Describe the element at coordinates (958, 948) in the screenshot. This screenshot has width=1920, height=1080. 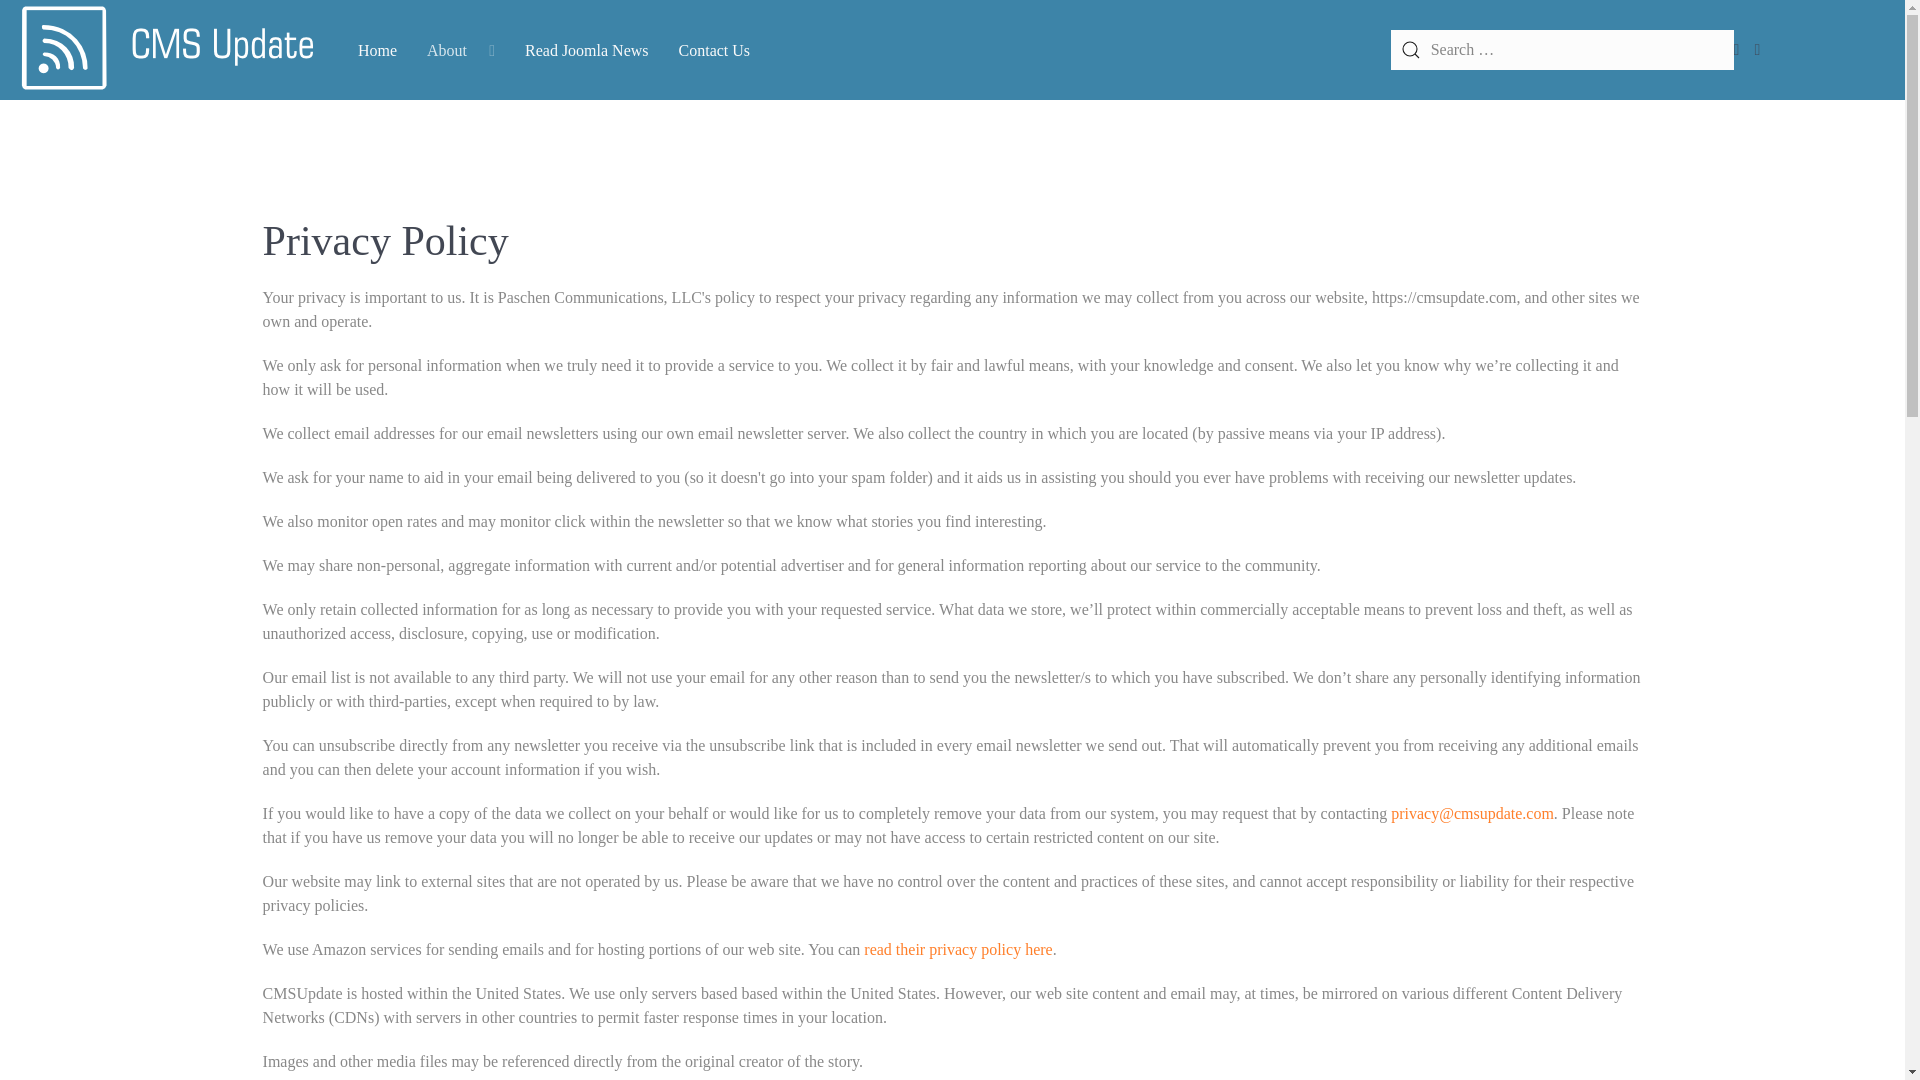
I see `read their privacy policy here` at that location.